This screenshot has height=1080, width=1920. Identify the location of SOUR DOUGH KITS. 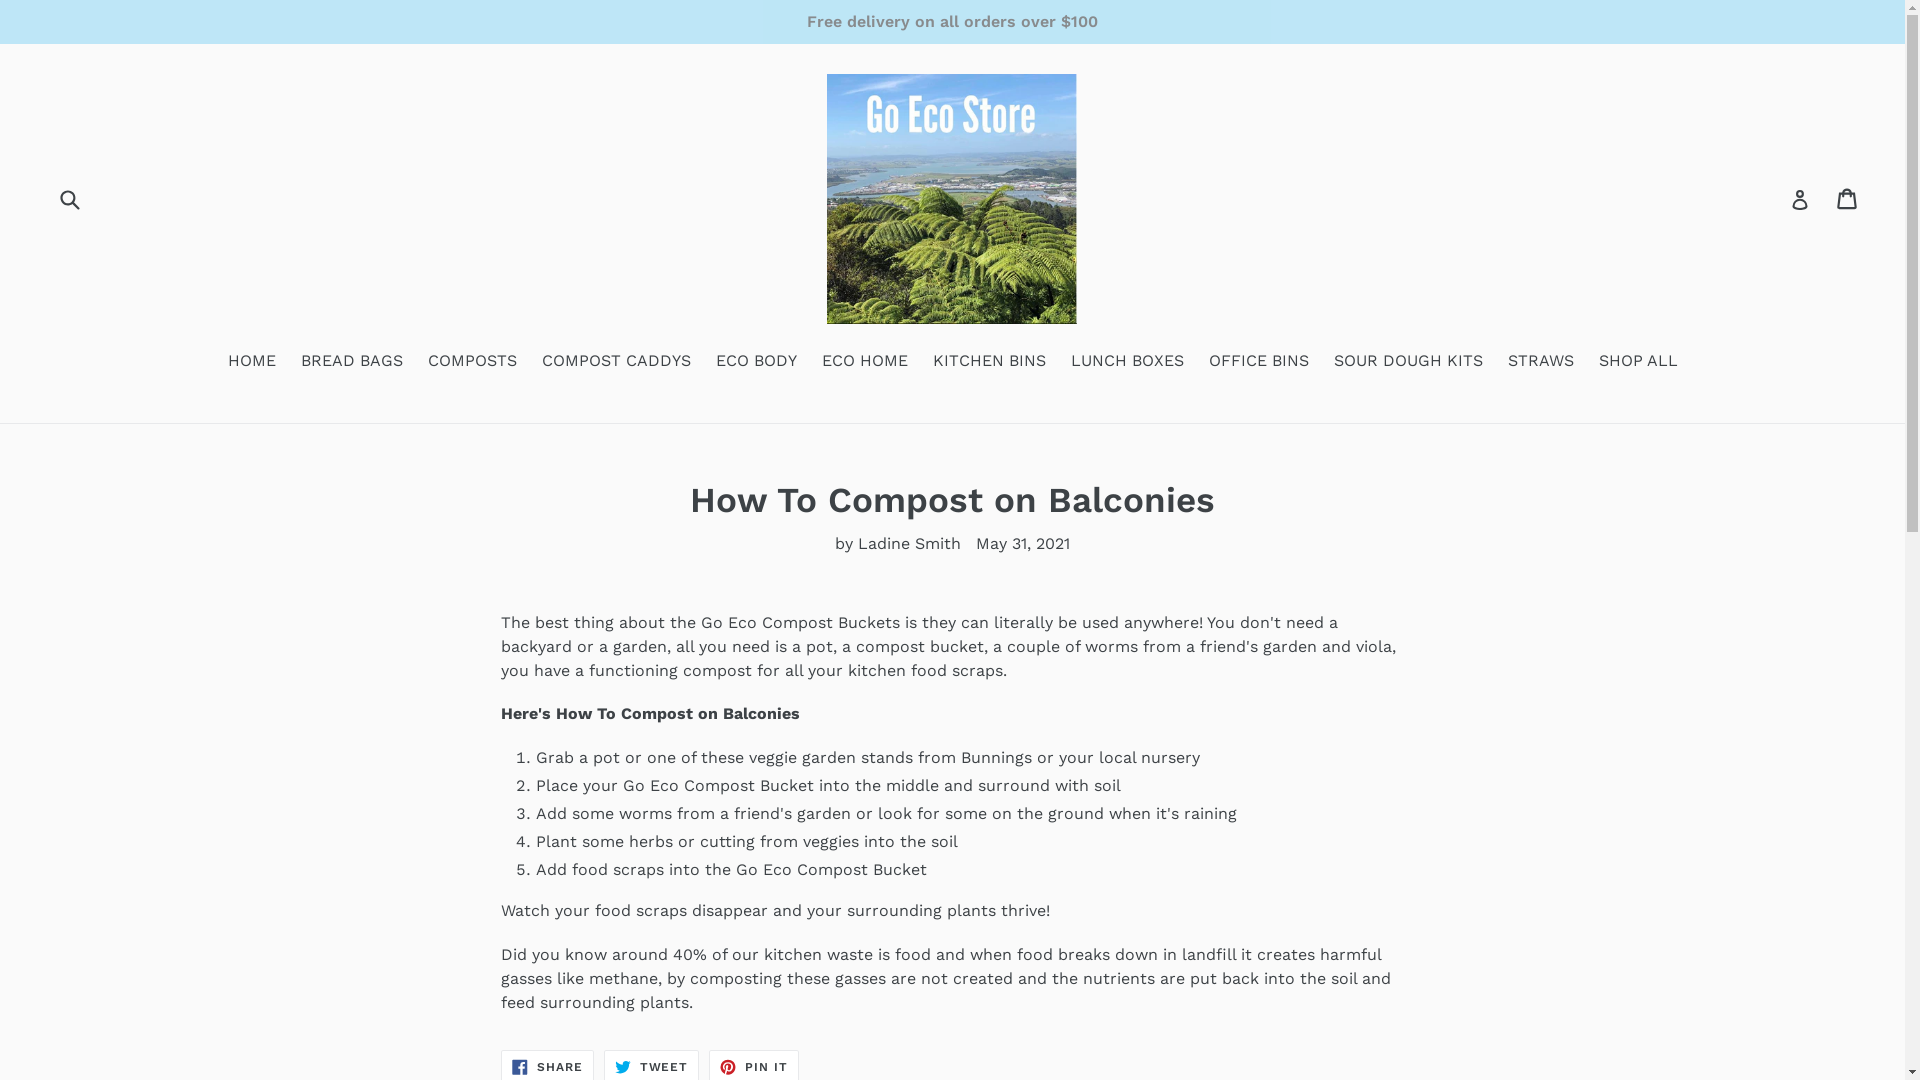
(1408, 362).